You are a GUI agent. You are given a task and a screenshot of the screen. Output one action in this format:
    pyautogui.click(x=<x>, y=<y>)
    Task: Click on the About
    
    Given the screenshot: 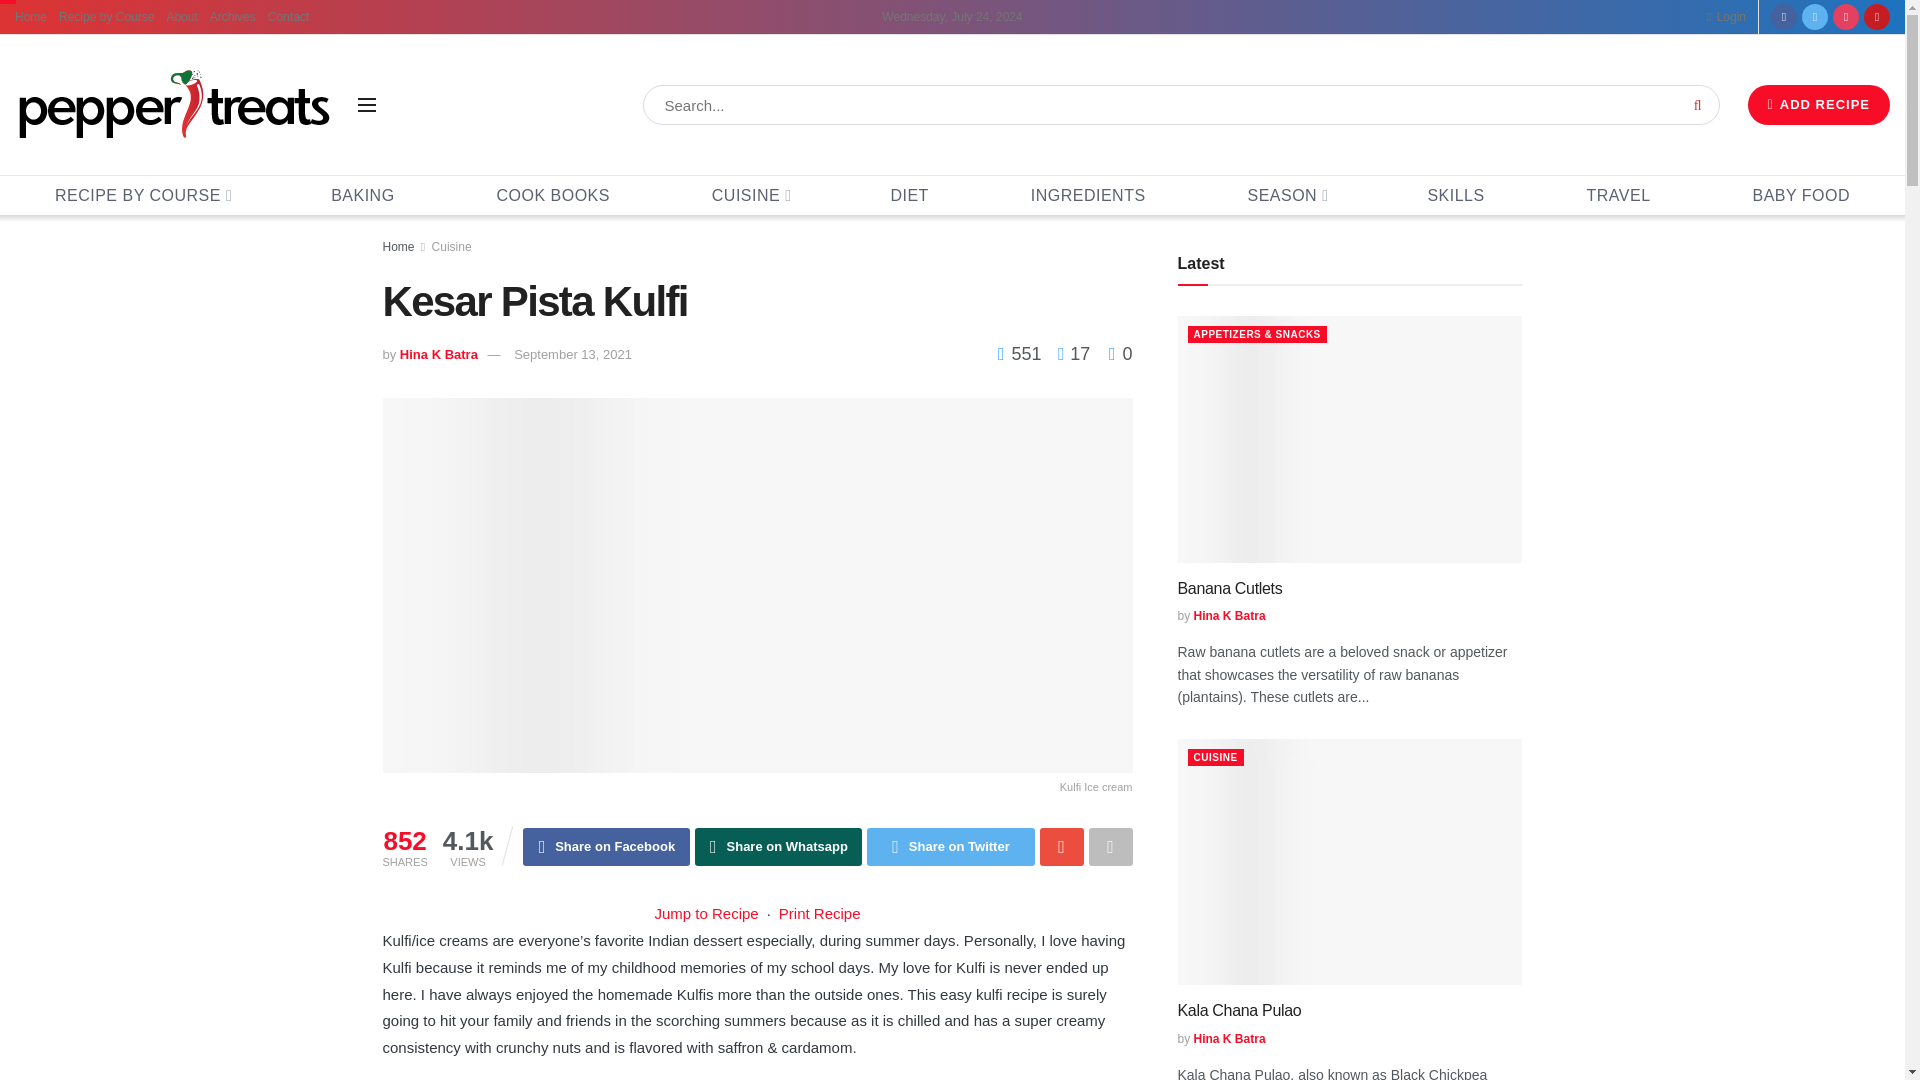 What is the action you would take?
    pyautogui.click(x=181, y=16)
    